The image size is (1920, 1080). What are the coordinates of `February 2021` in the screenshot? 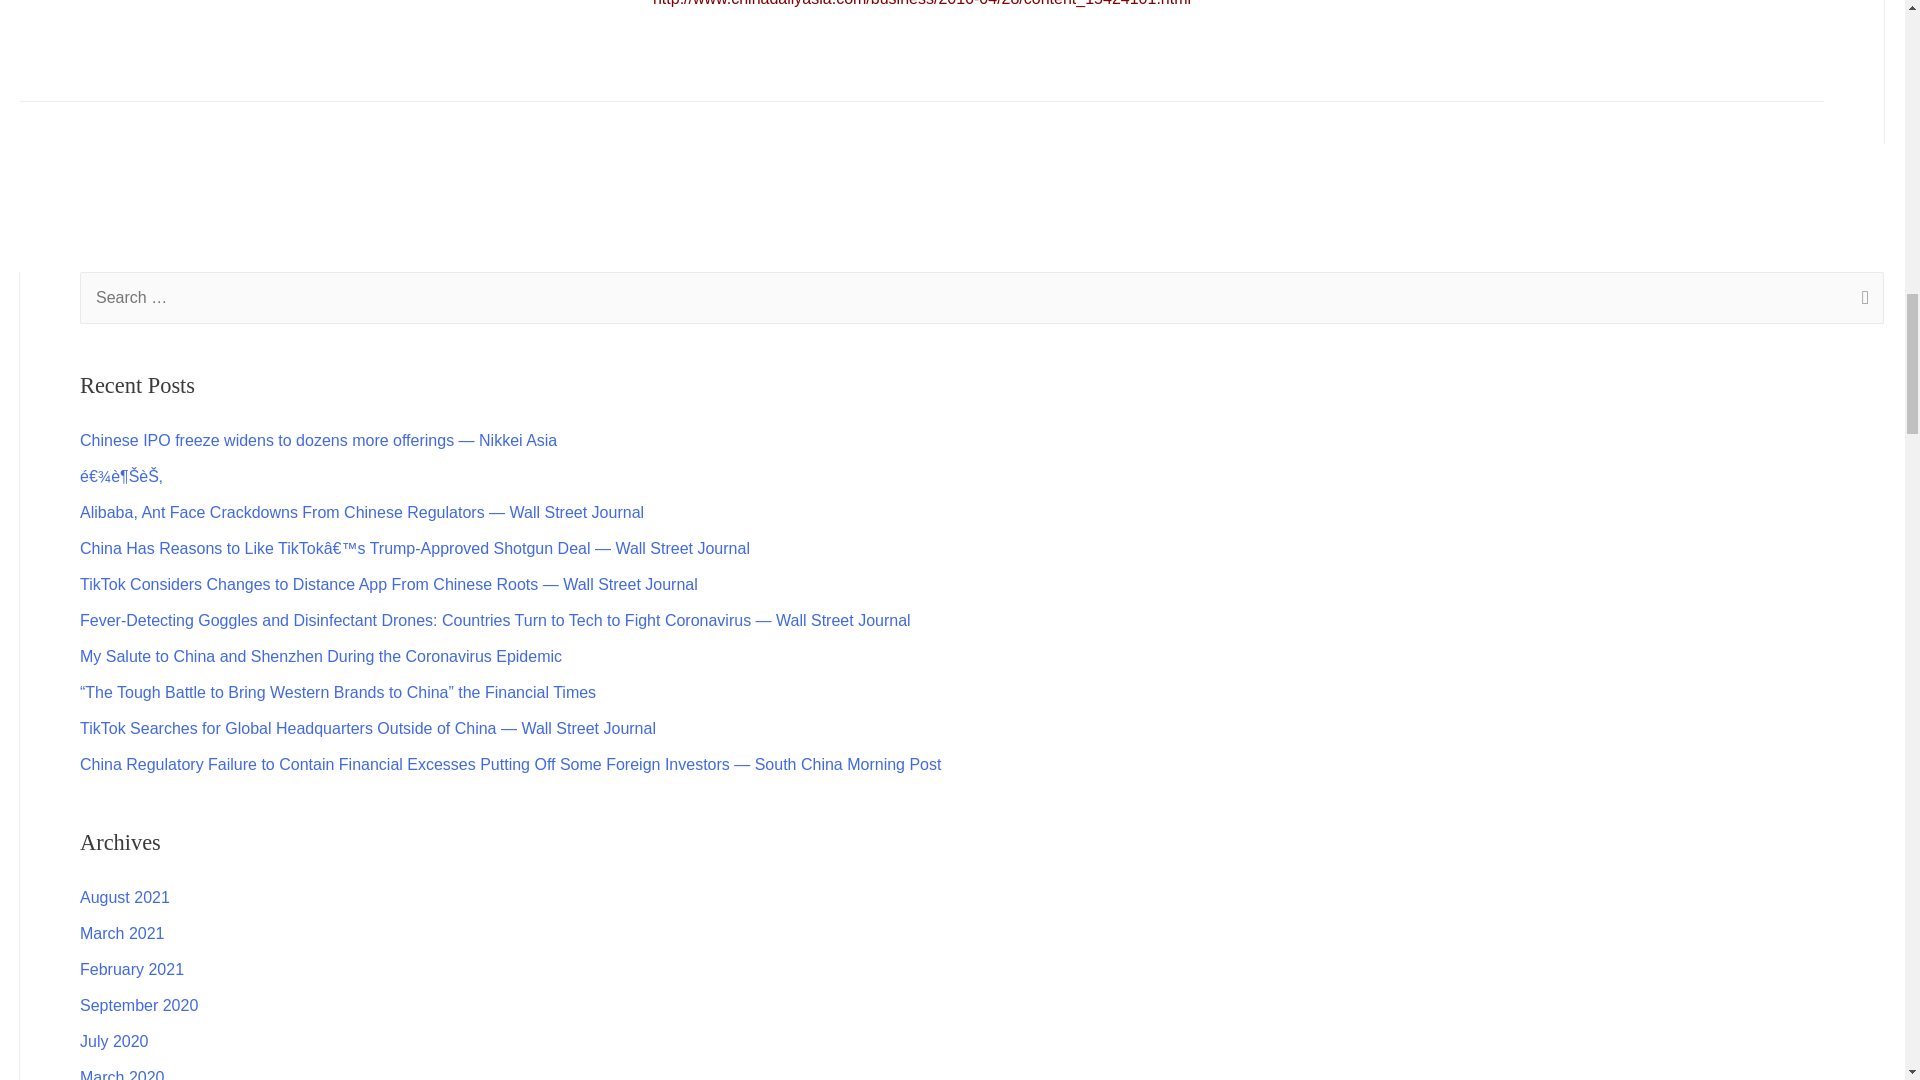 It's located at (132, 970).